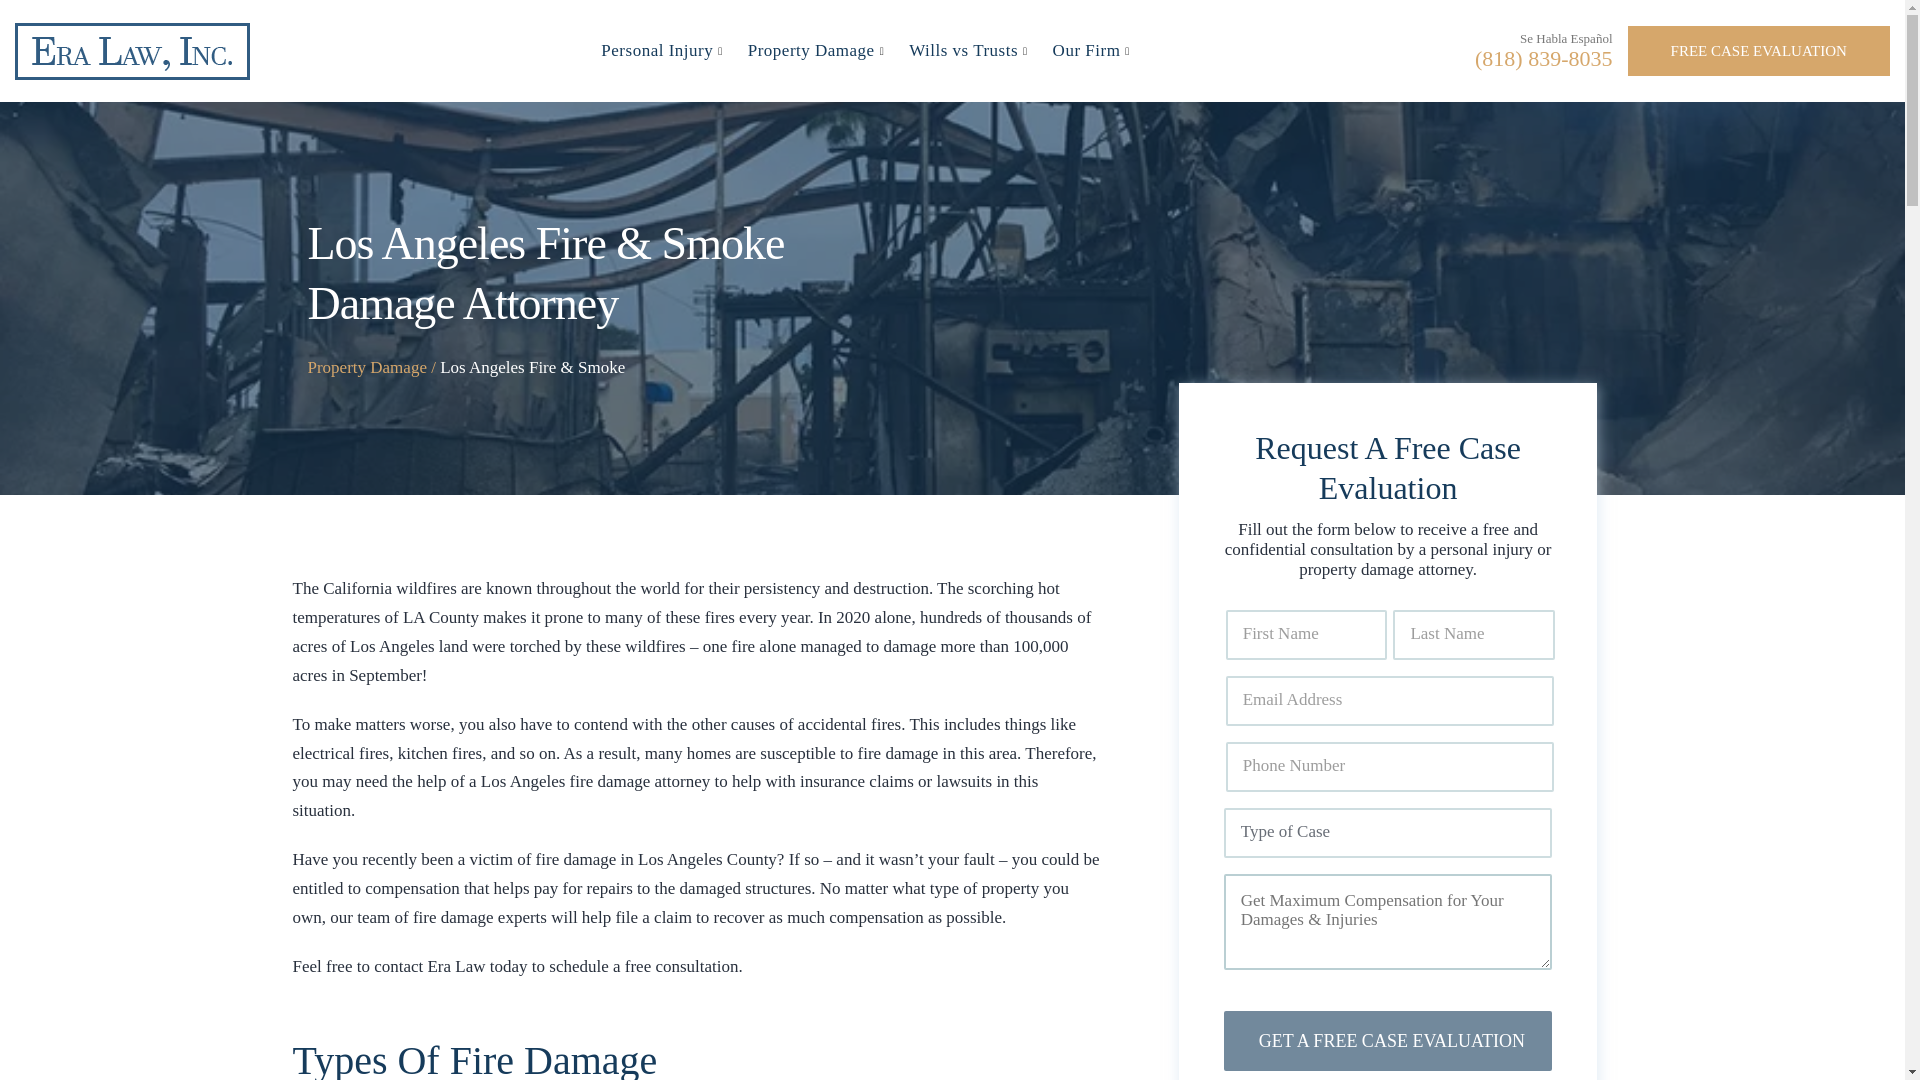 This screenshot has height=1080, width=1920. What do you see at coordinates (1388, 1040) in the screenshot?
I see `Get A Free Case Evaluation` at bounding box center [1388, 1040].